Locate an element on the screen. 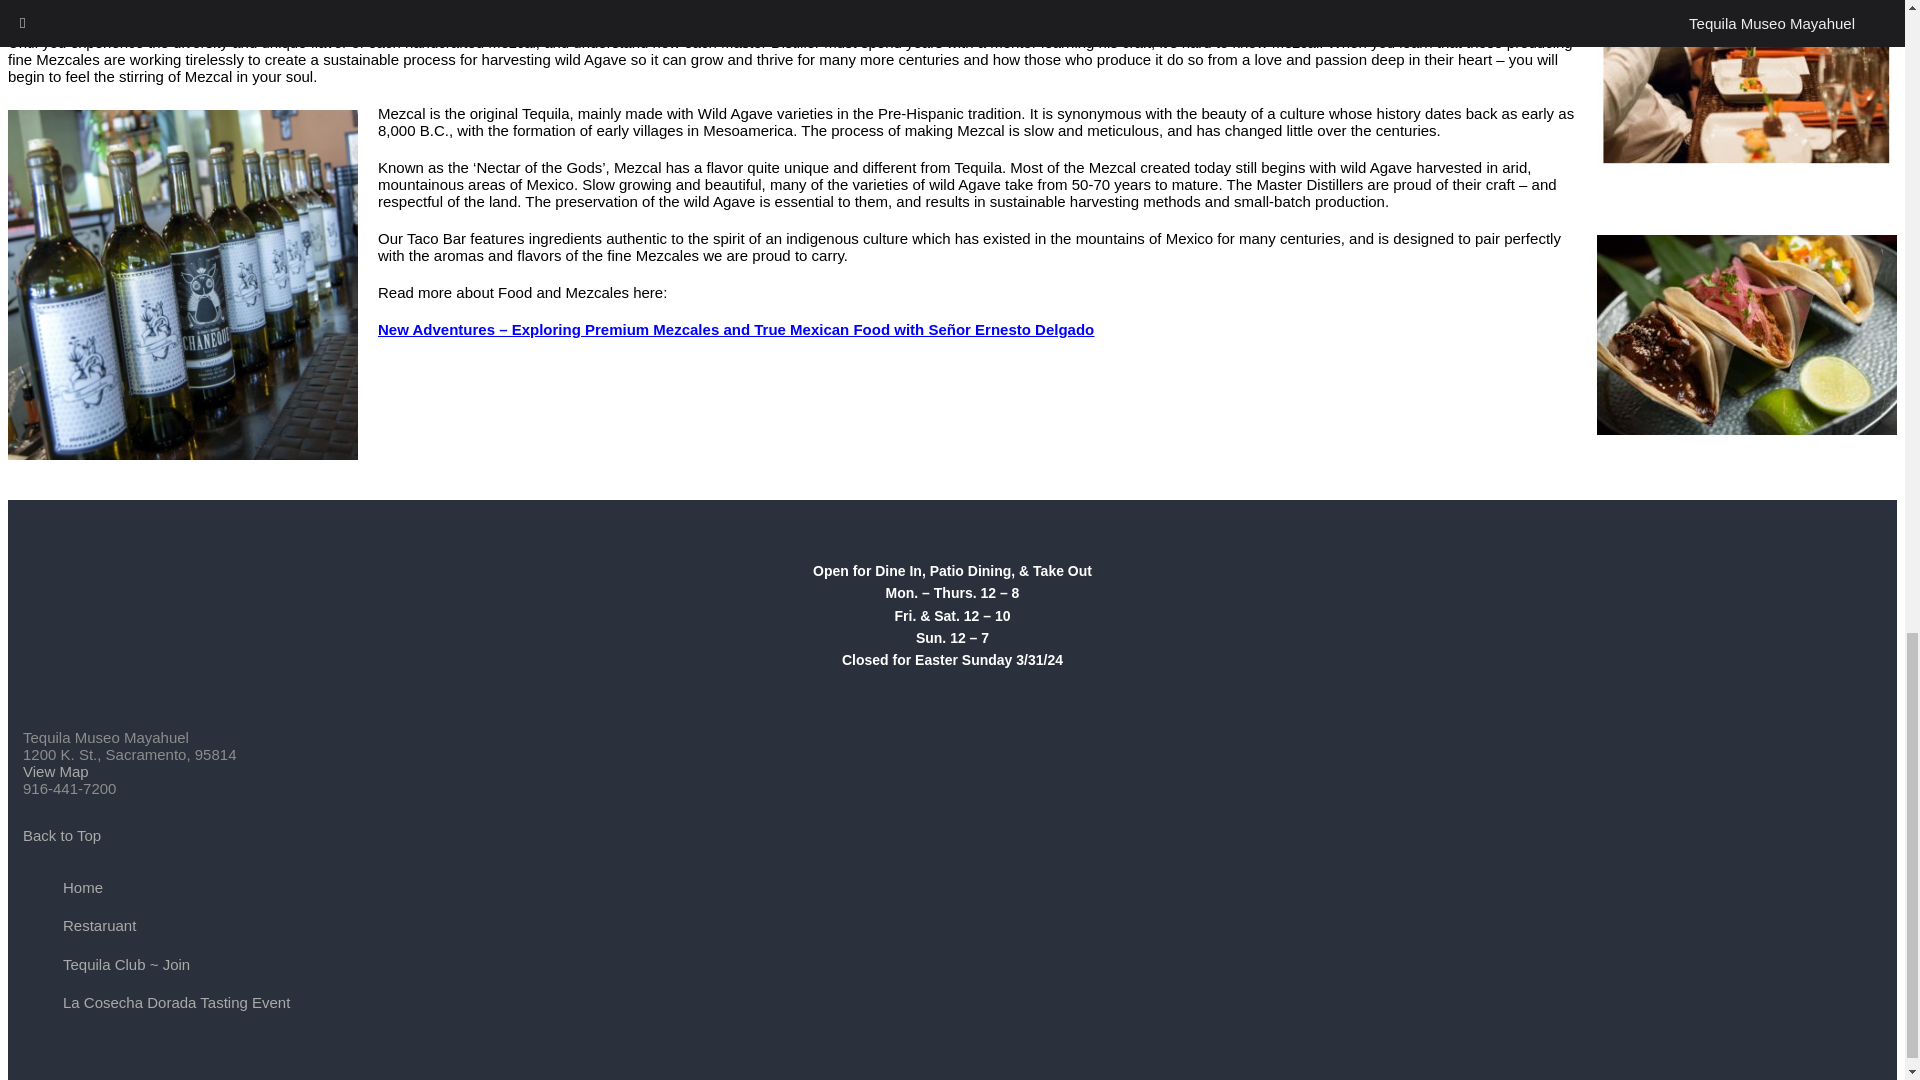 The width and height of the screenshot is (1920, 1080). La Cosecha Dorada Tasting Event is located at coordinates (176, 1002).